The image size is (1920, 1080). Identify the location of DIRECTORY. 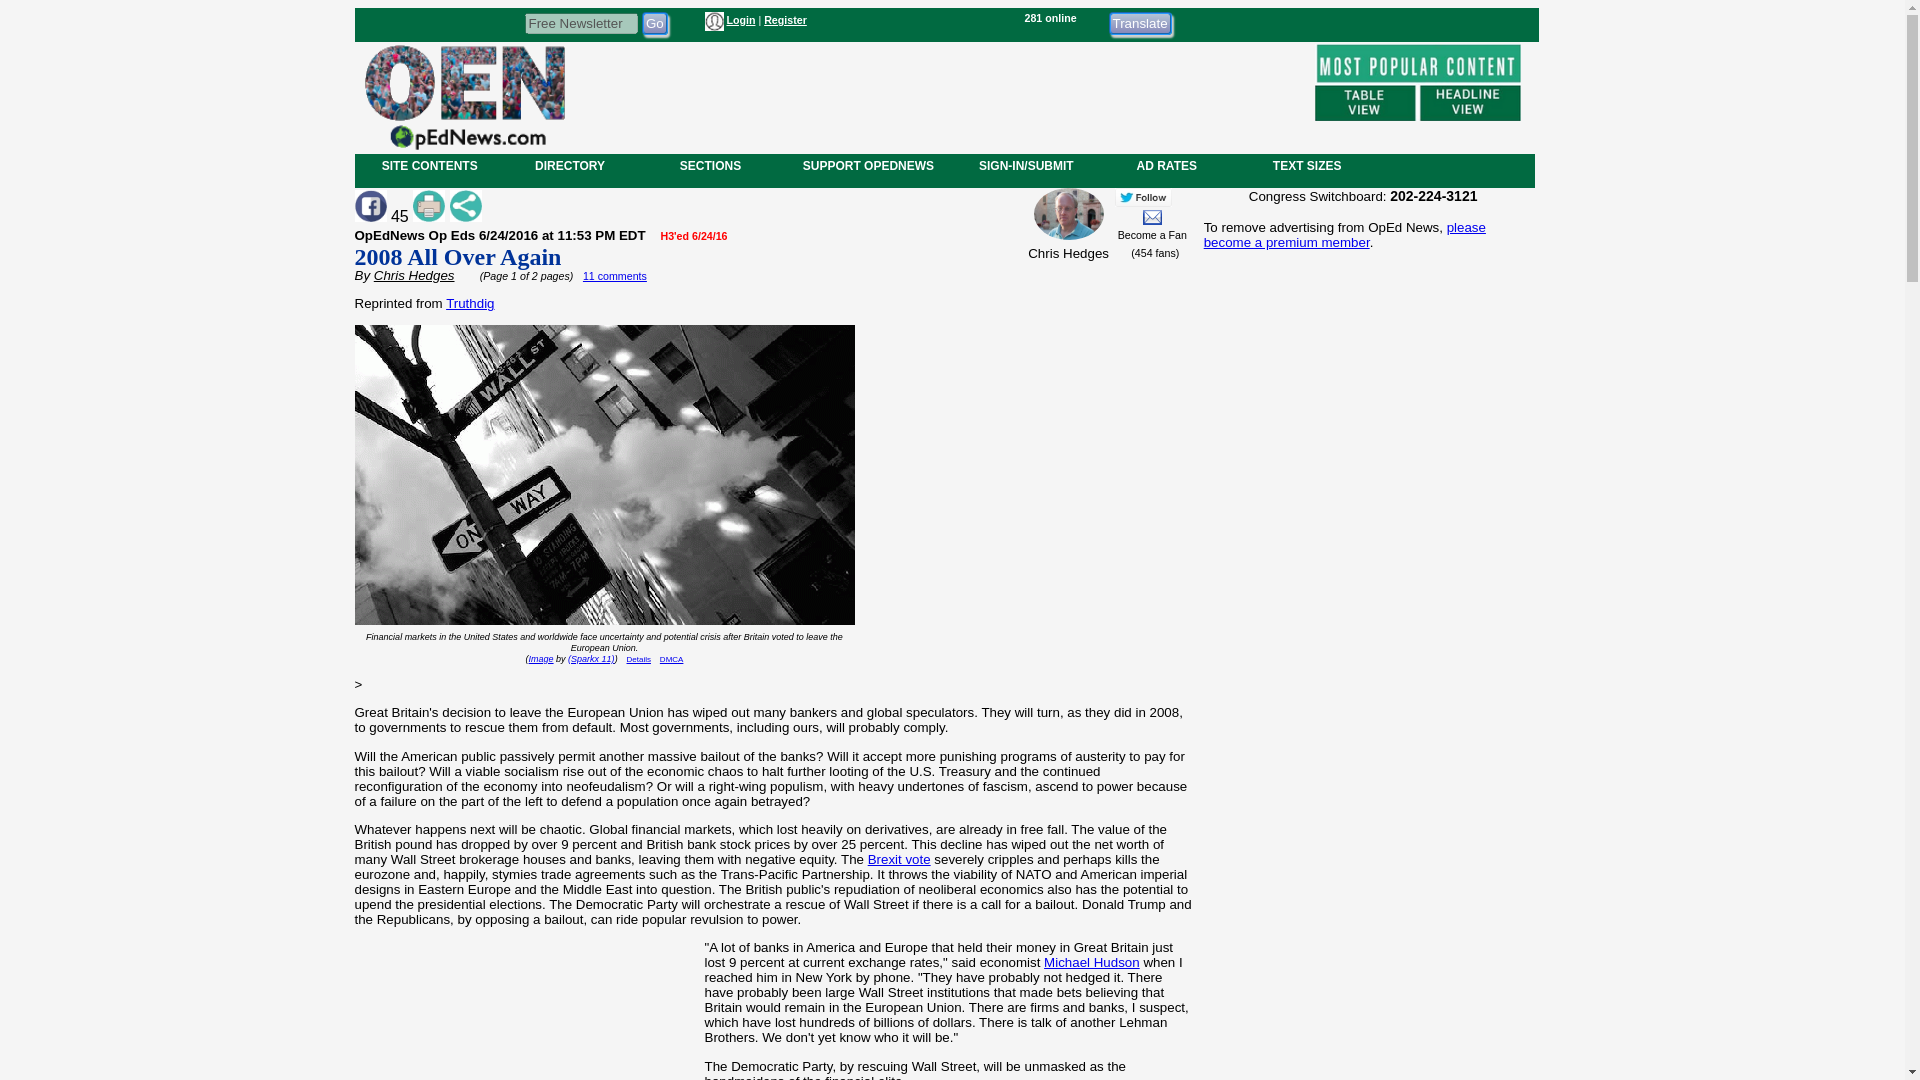
(569, 165).